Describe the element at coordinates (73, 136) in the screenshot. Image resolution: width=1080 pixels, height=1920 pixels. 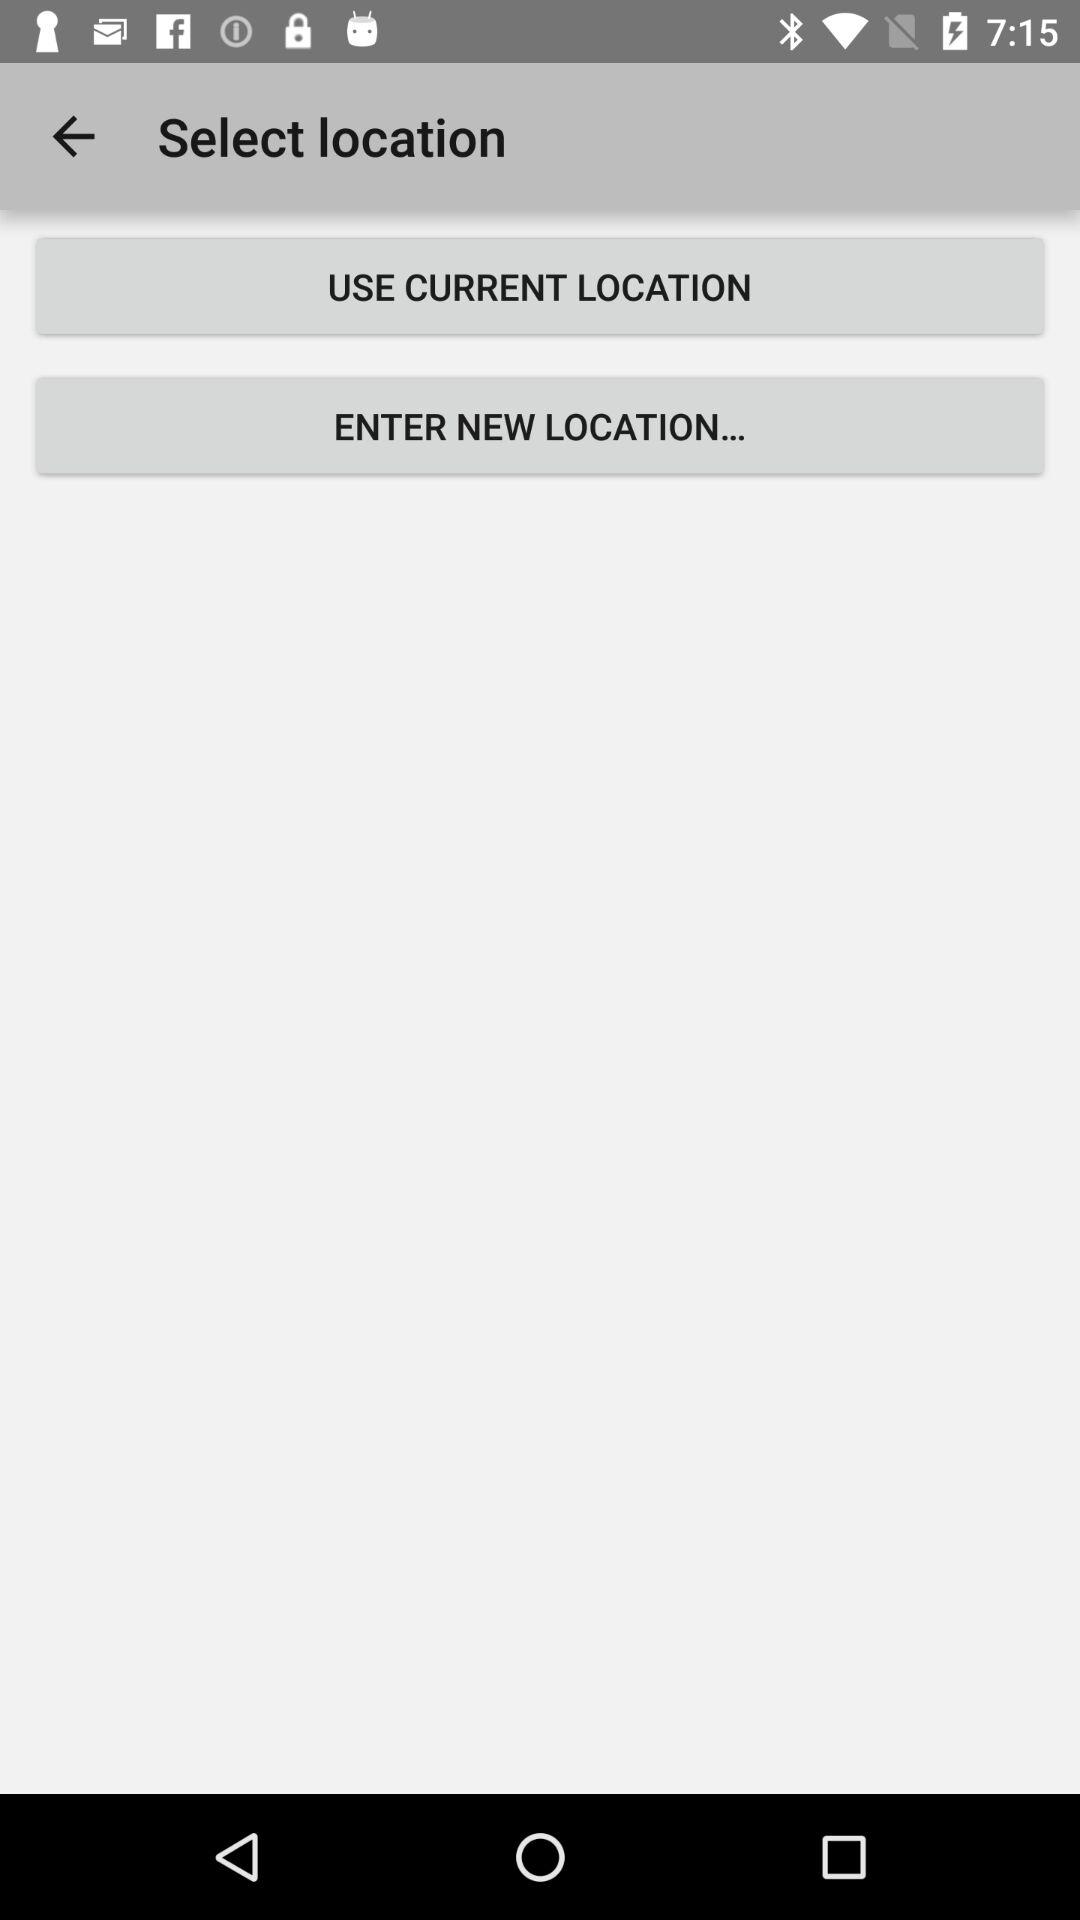
I see `click app to the left of select location icon` at that location.